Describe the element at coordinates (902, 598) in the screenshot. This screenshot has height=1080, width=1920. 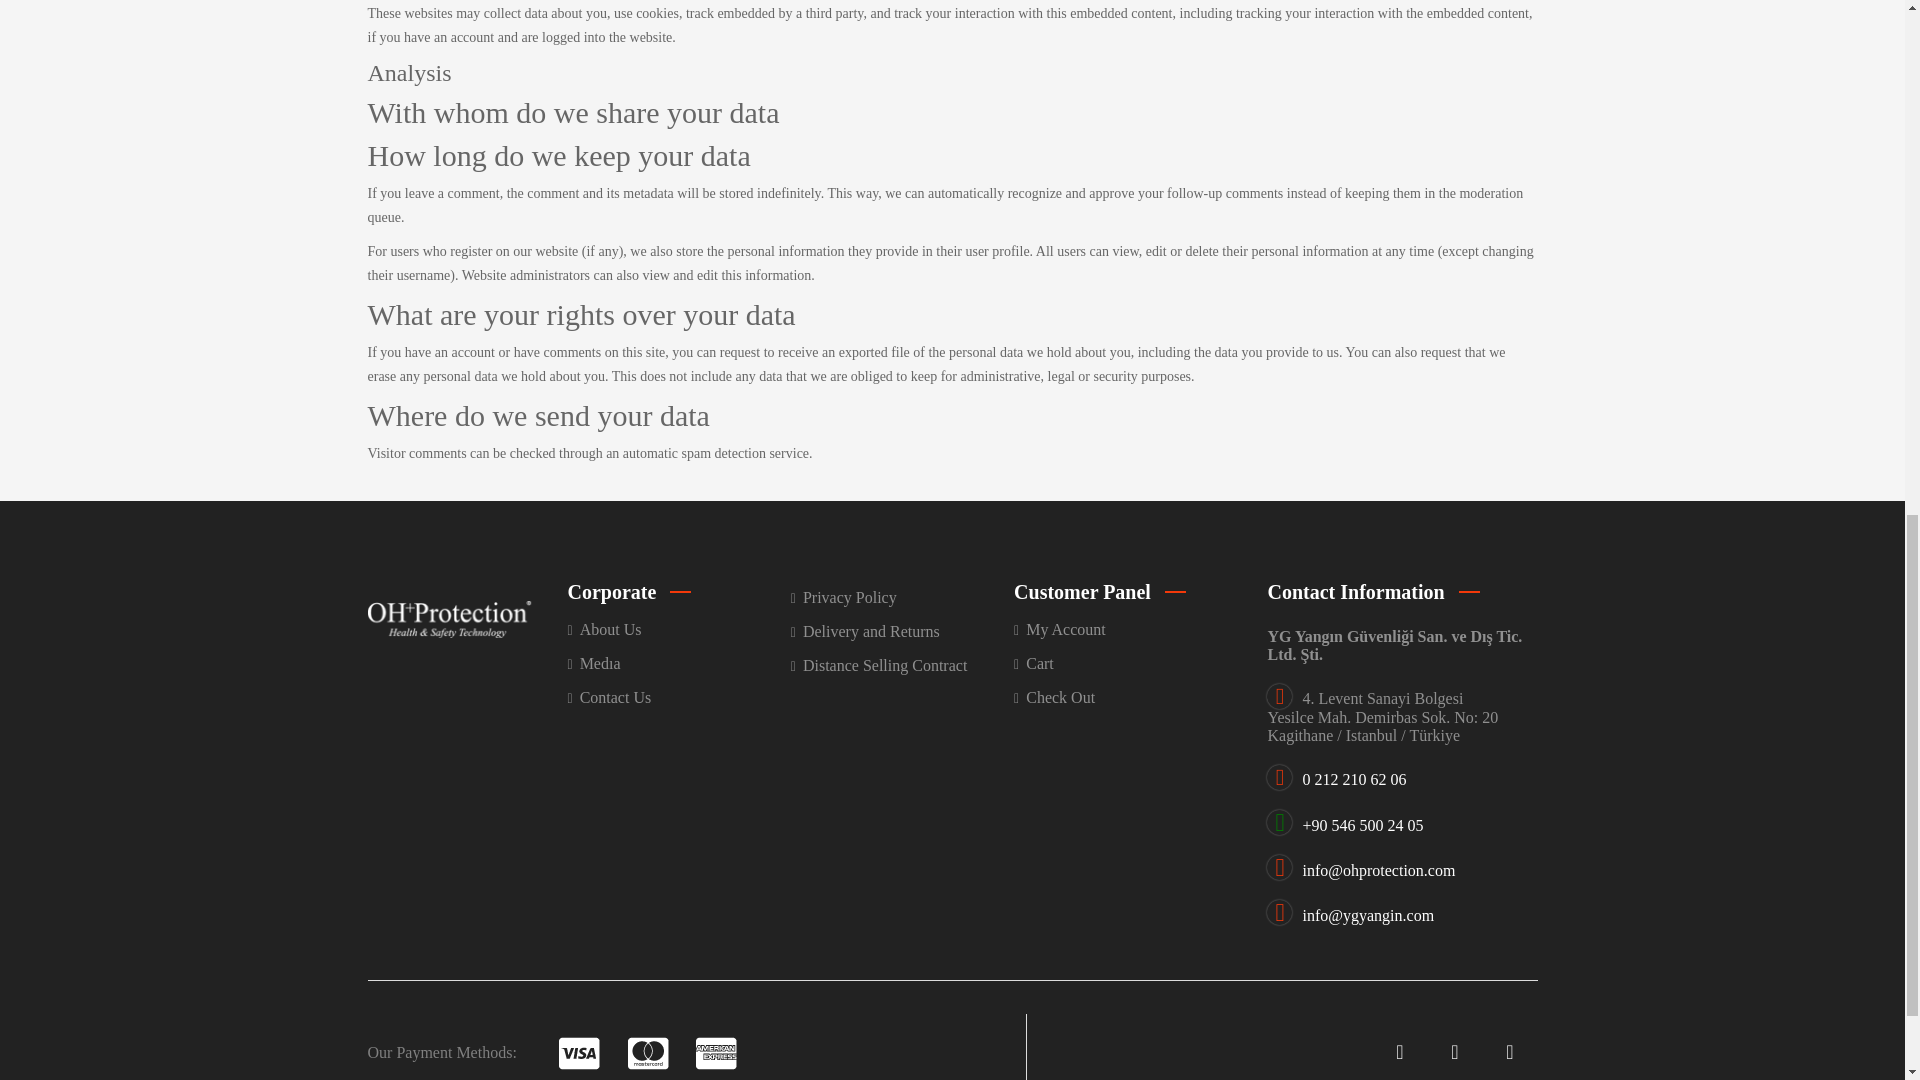
I see `Privacy Policy` at that location.